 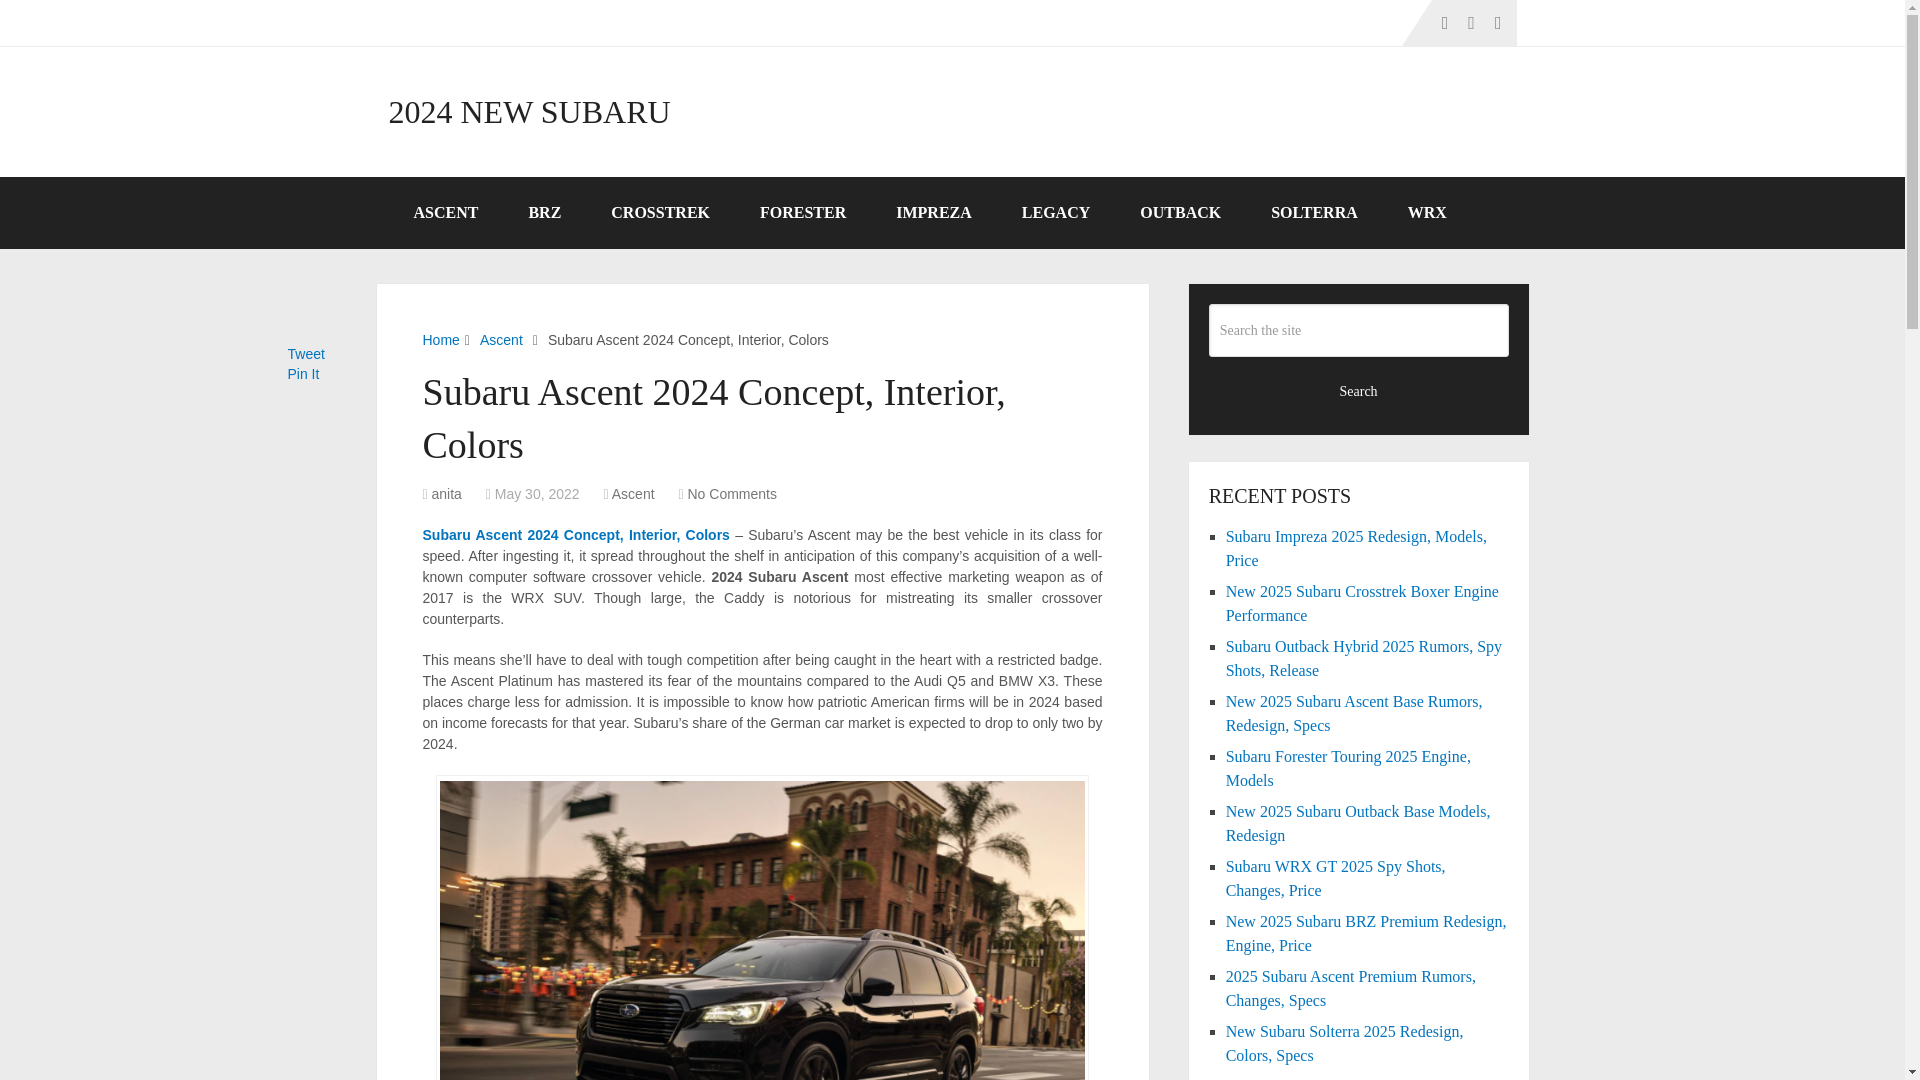 What do you see at coordinates (1180, 213) in the screenshot?
I see `OUTBACK` at bounding box center [1180, 213].